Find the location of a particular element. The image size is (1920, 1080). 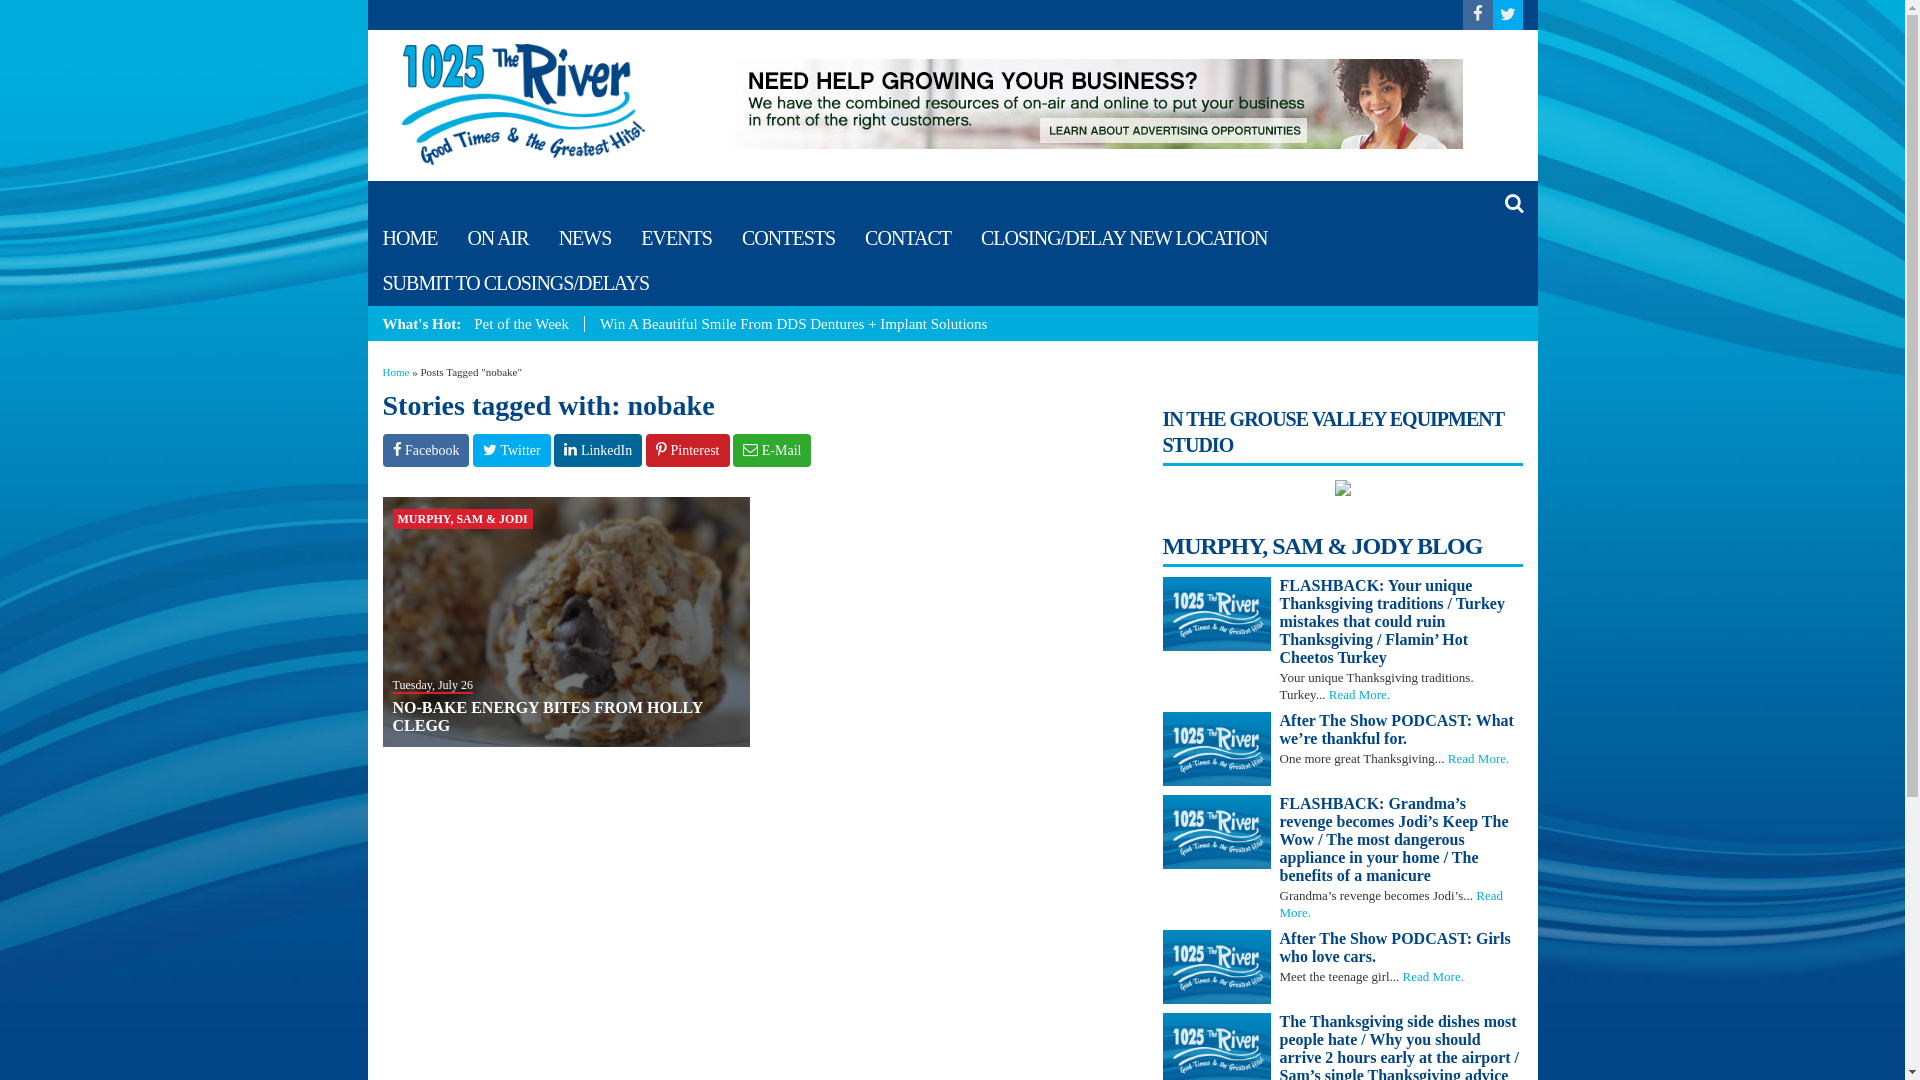

SUBMIT TO CLOSINGS/DELAYS is located at coordinates (516, 284).